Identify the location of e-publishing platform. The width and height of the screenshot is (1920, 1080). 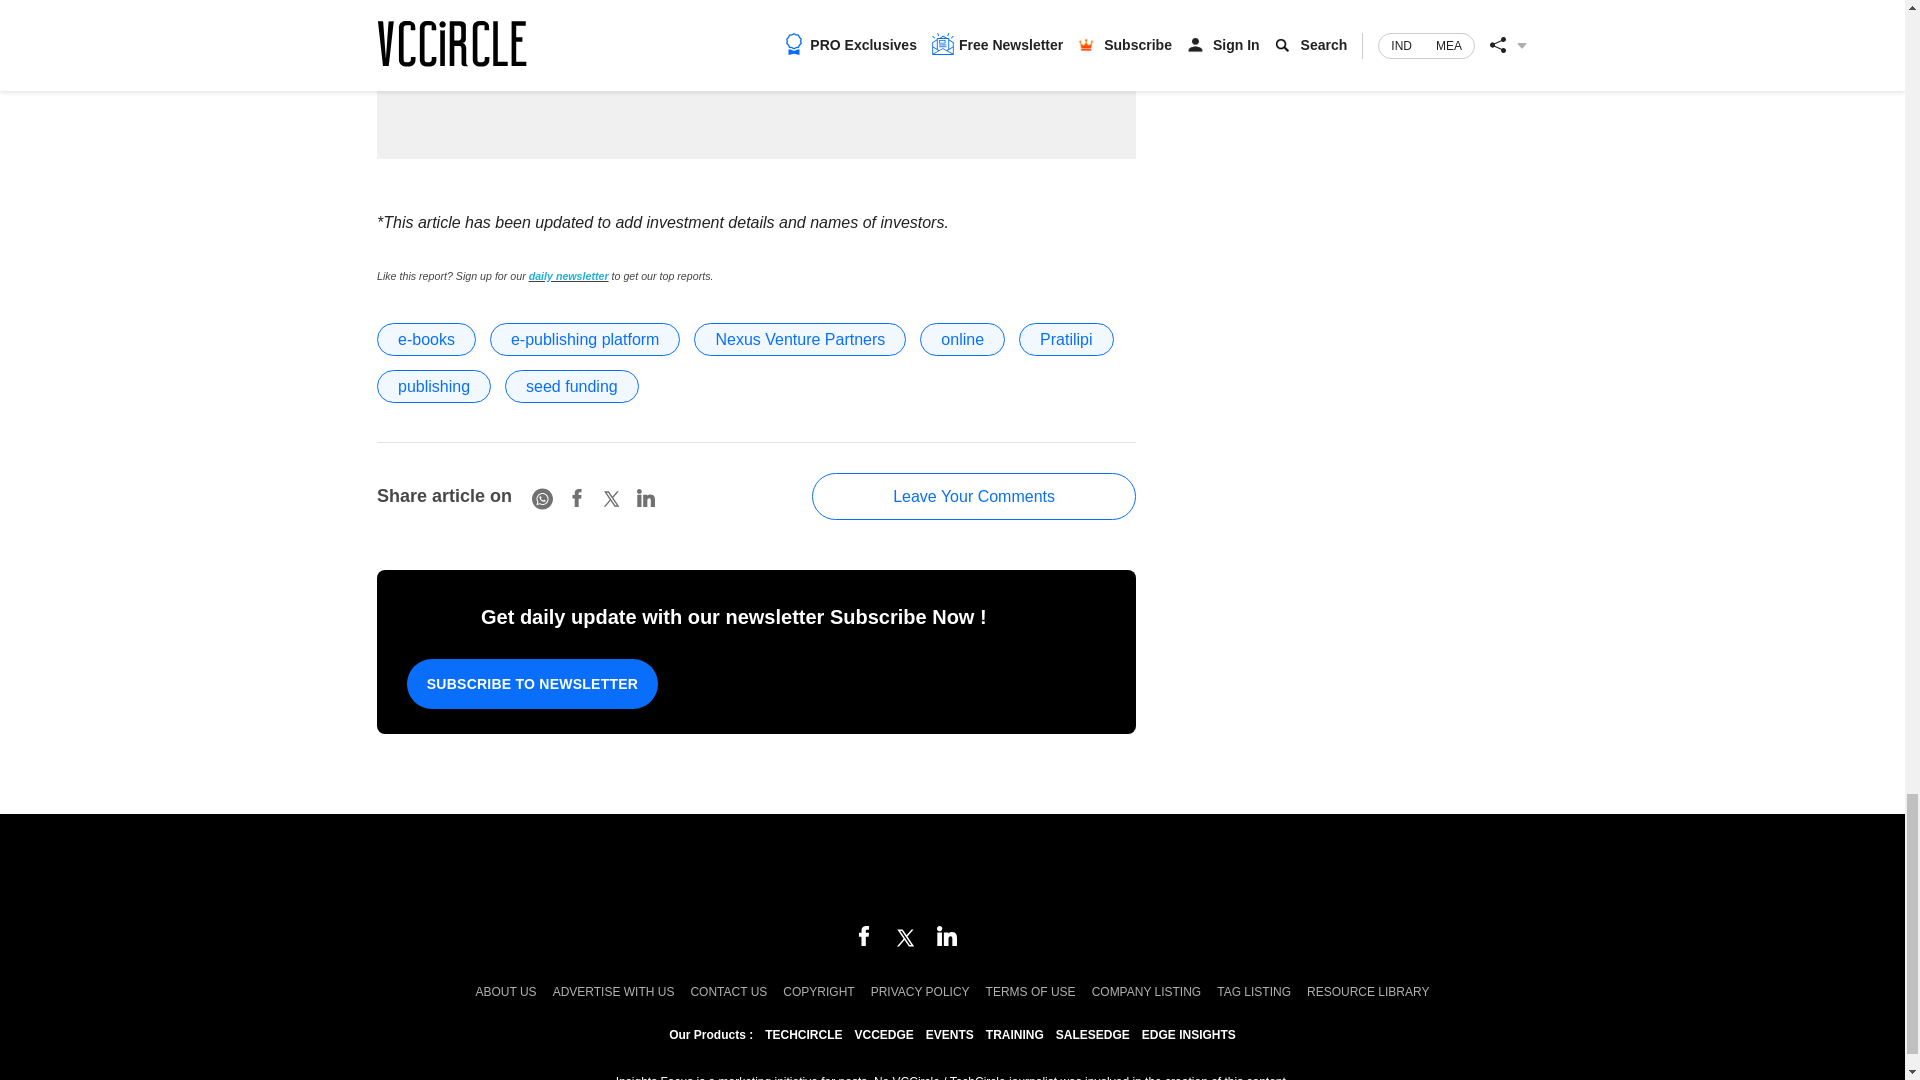
(585, 339).